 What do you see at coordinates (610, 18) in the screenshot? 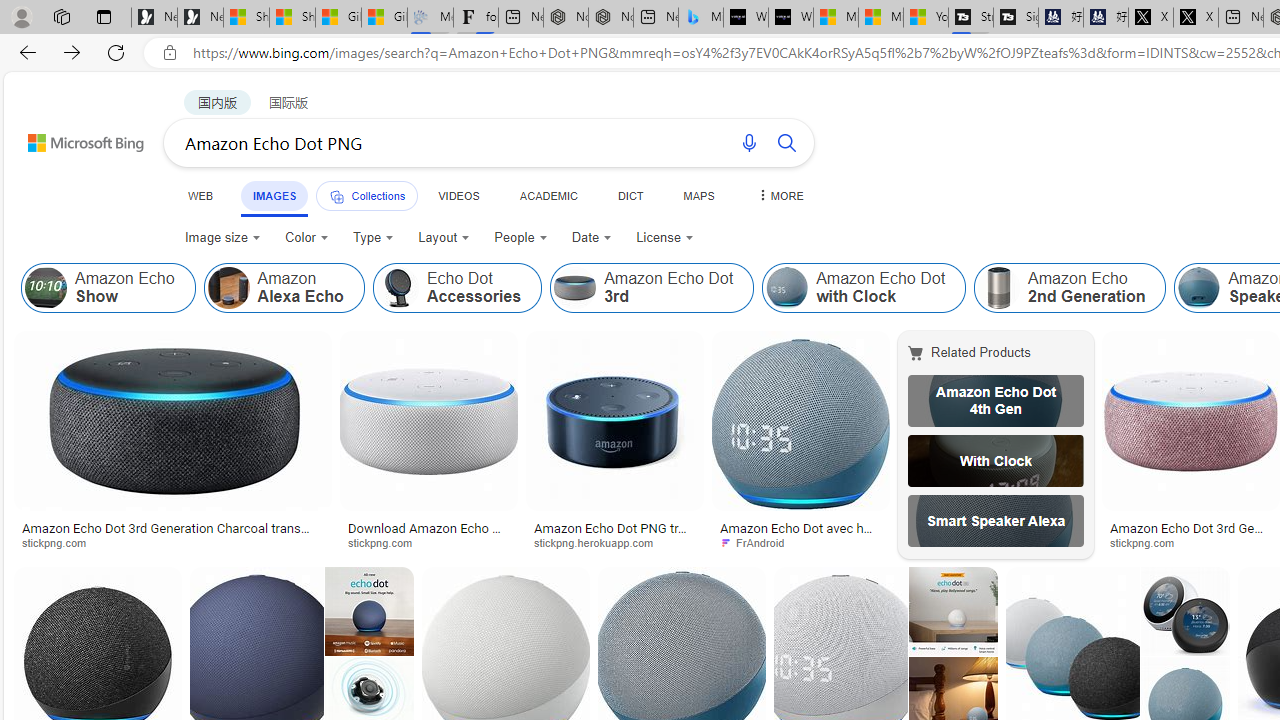
I see `Nordace - #1 Japanese Best-Seller - Siena Smart Backpack` at bounding box center [610, 18].